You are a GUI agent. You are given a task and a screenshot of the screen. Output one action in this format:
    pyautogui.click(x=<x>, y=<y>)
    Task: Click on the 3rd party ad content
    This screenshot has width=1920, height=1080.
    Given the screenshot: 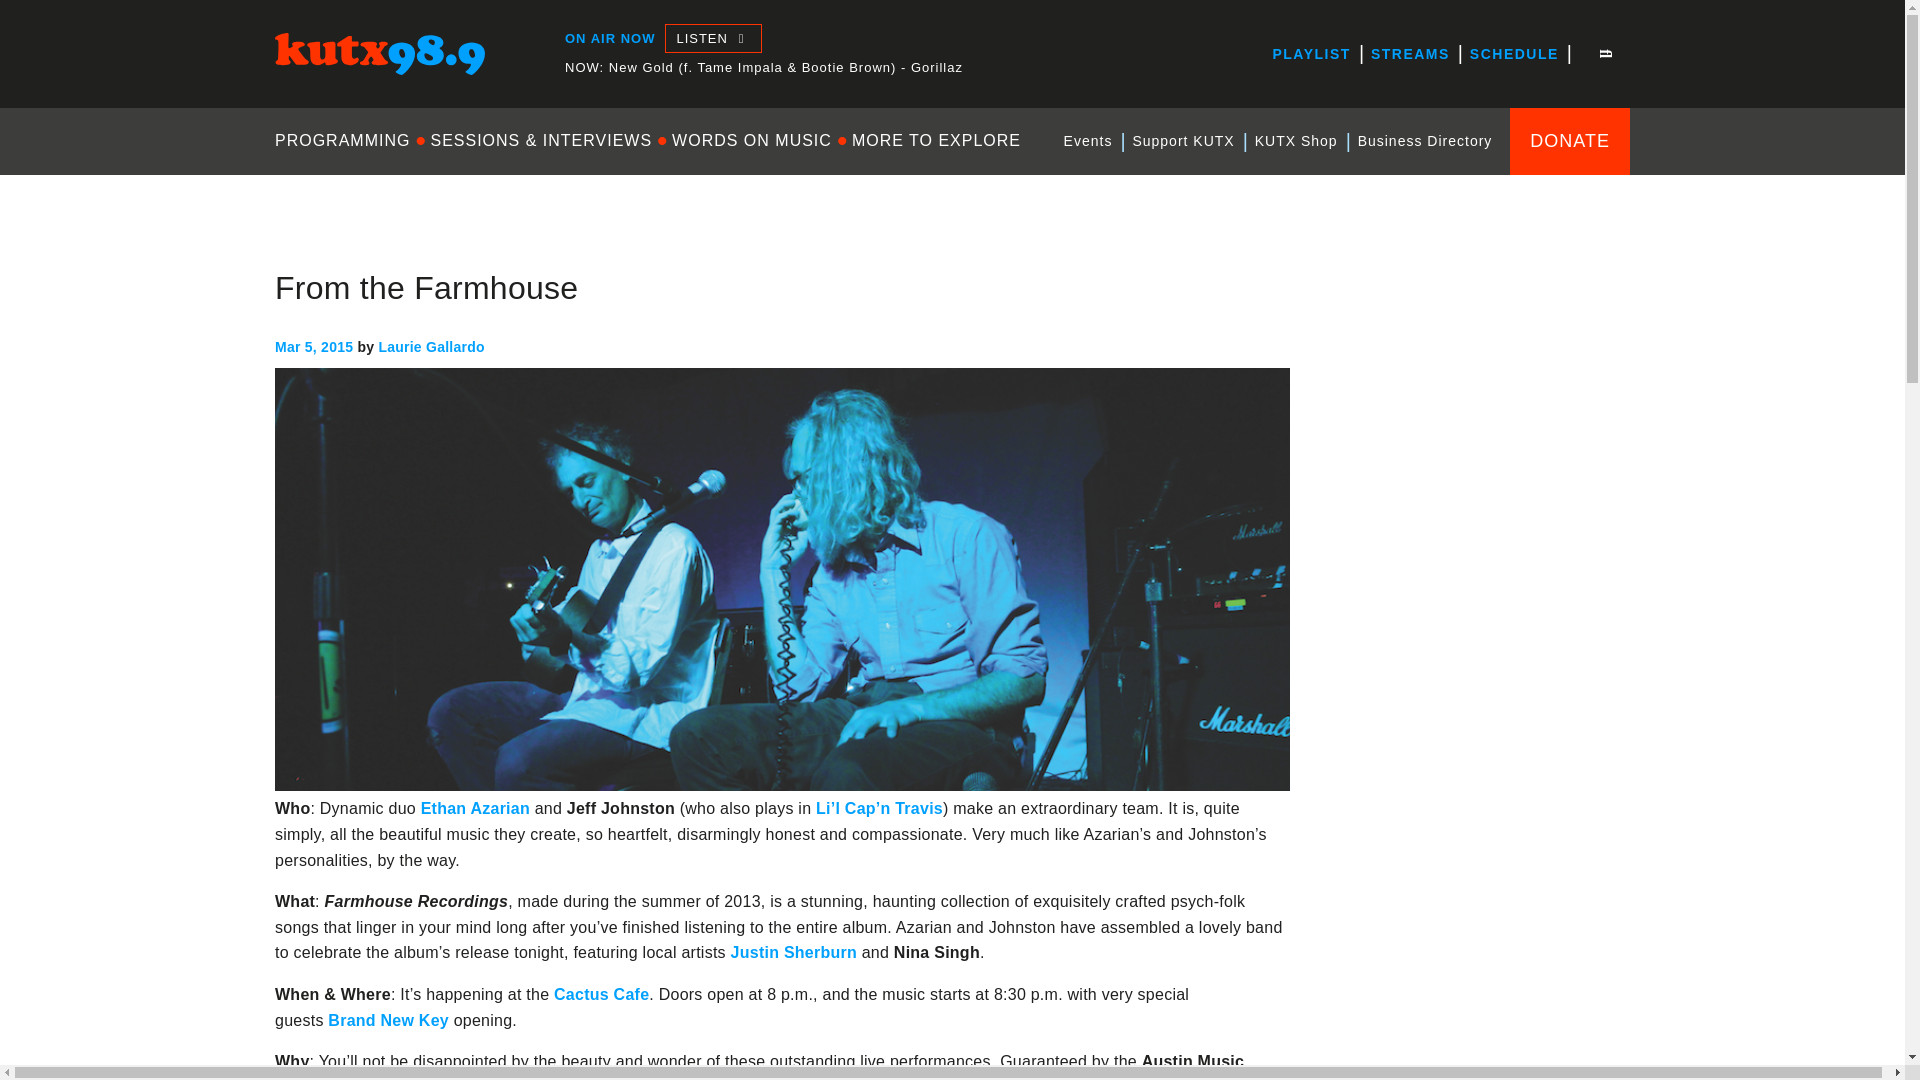 What is the action you would take?
    pyautogui.click(x=1480, y=926)
    